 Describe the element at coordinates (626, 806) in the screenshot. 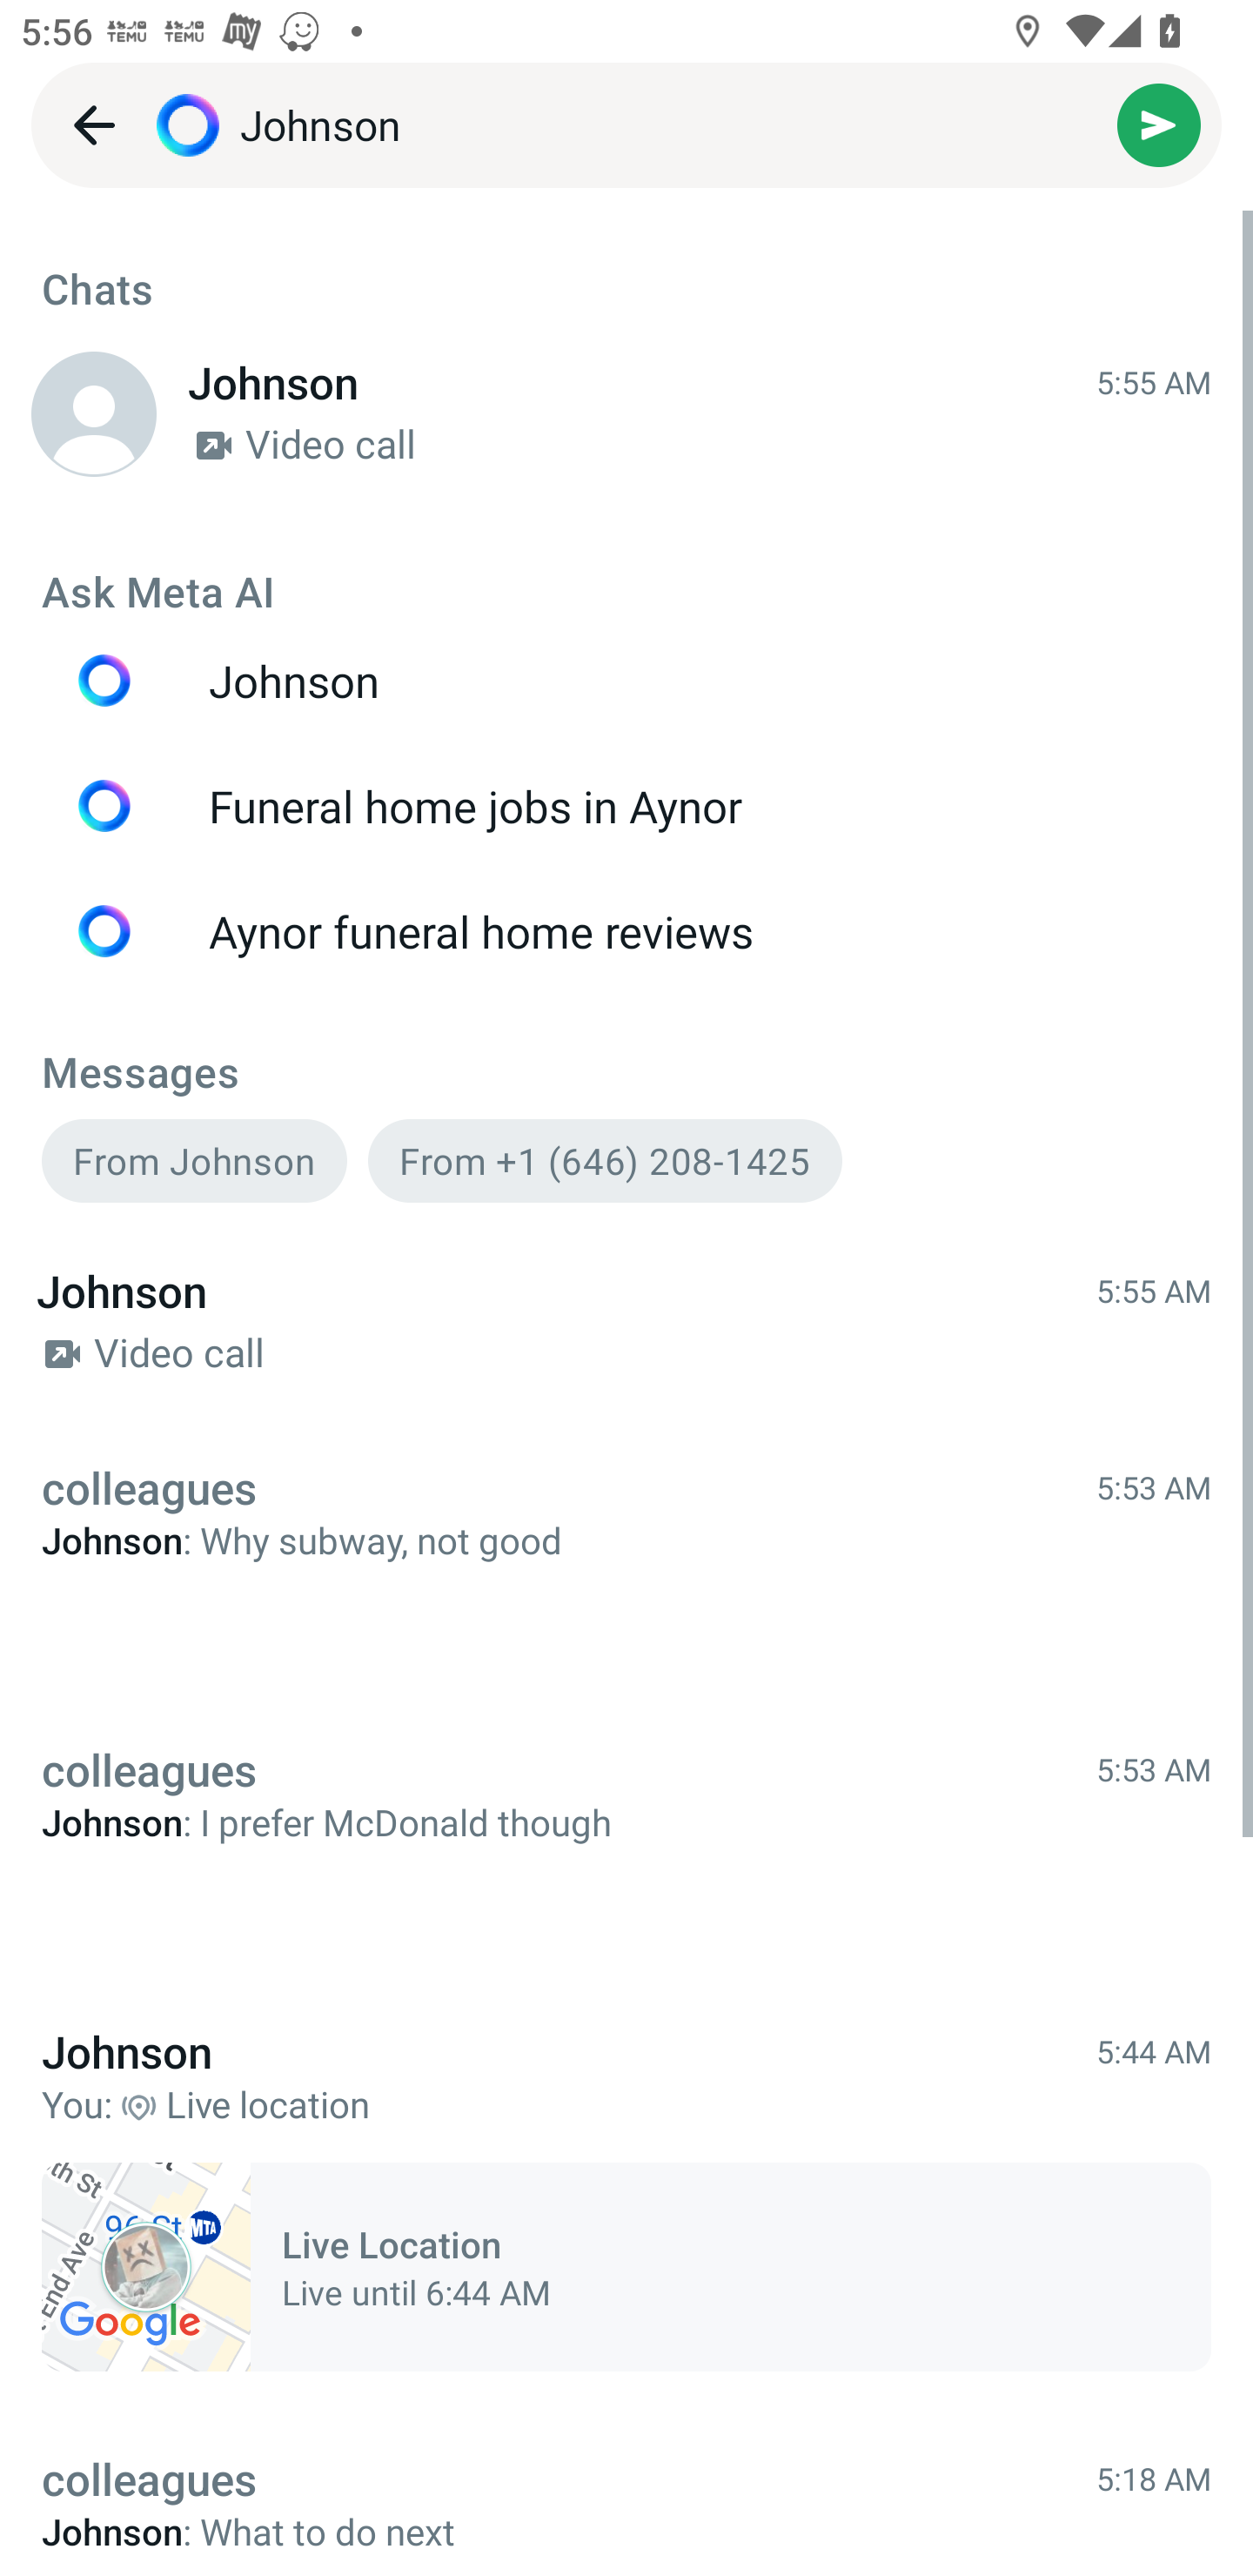

I see `Funeral home jobs in Aynor` at that location.